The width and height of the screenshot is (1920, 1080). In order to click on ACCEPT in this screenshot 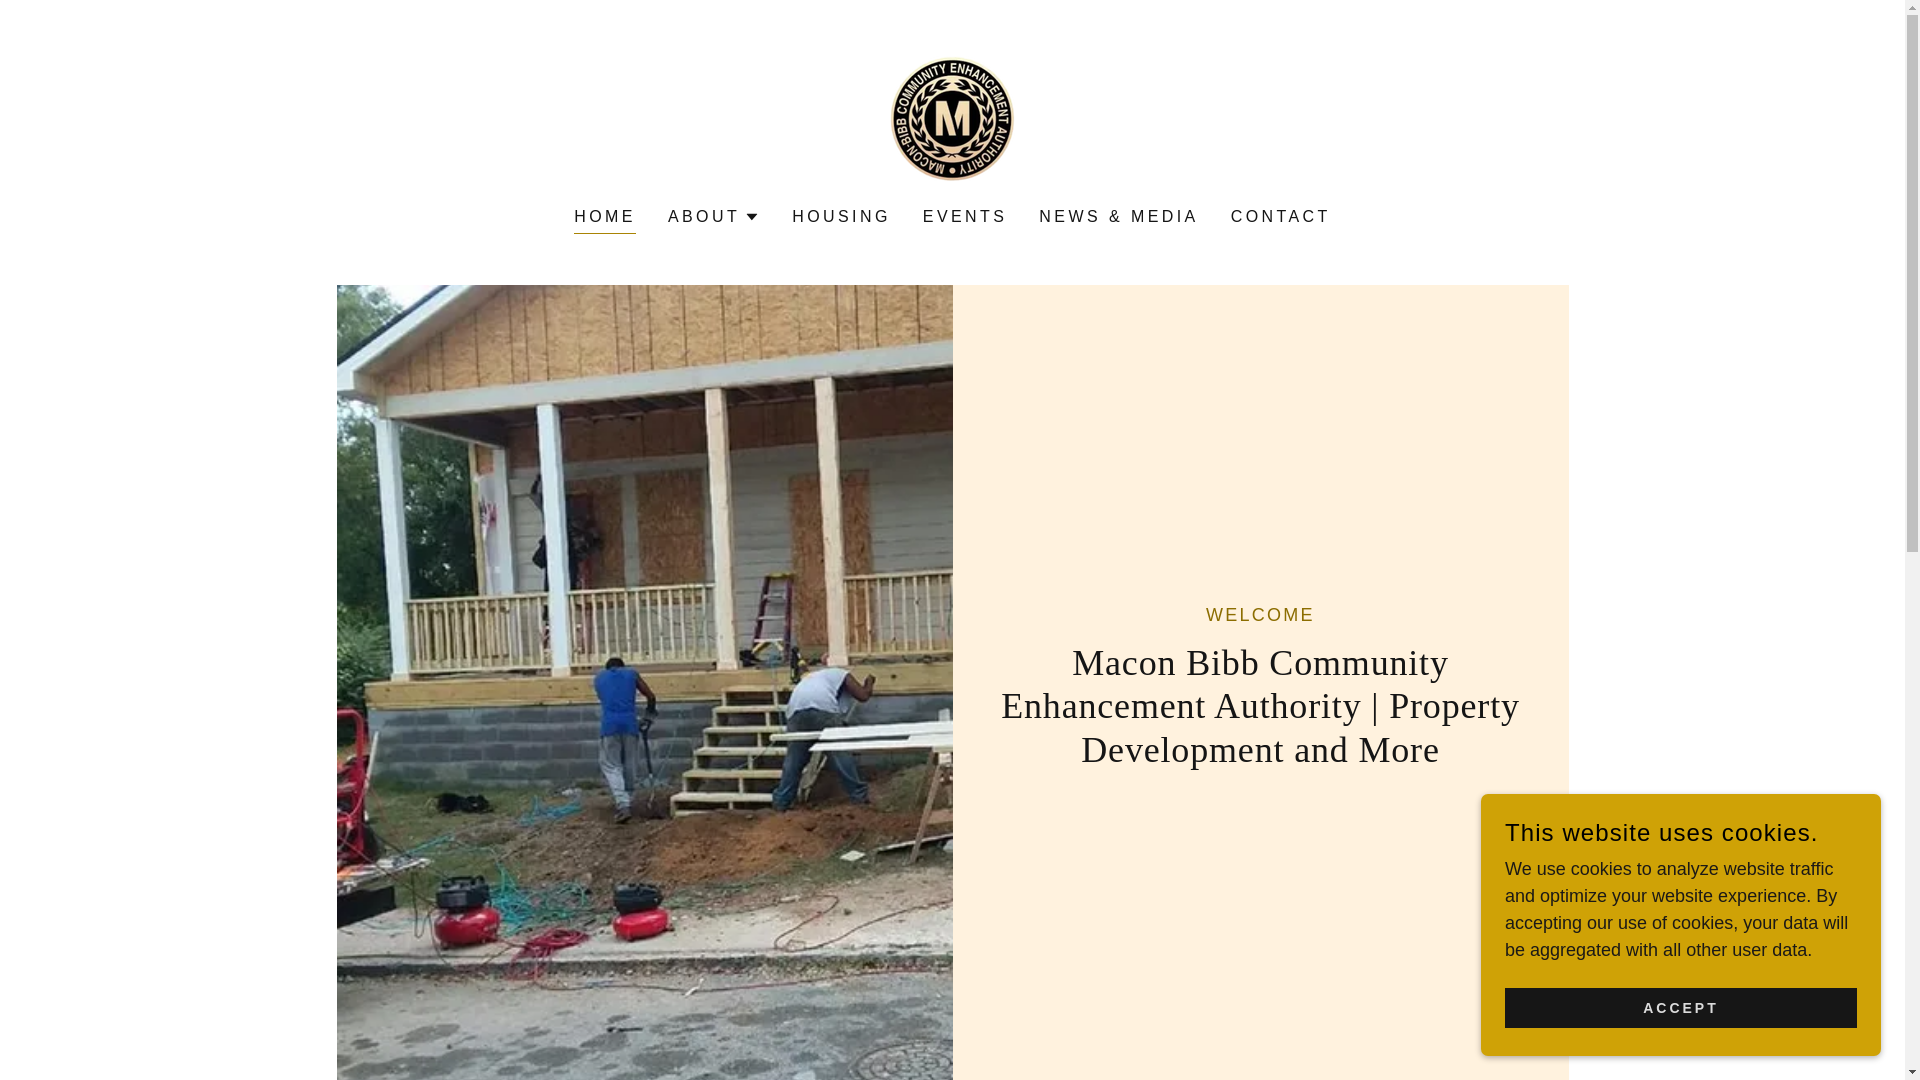, I will do `click(1680, 1008)`.